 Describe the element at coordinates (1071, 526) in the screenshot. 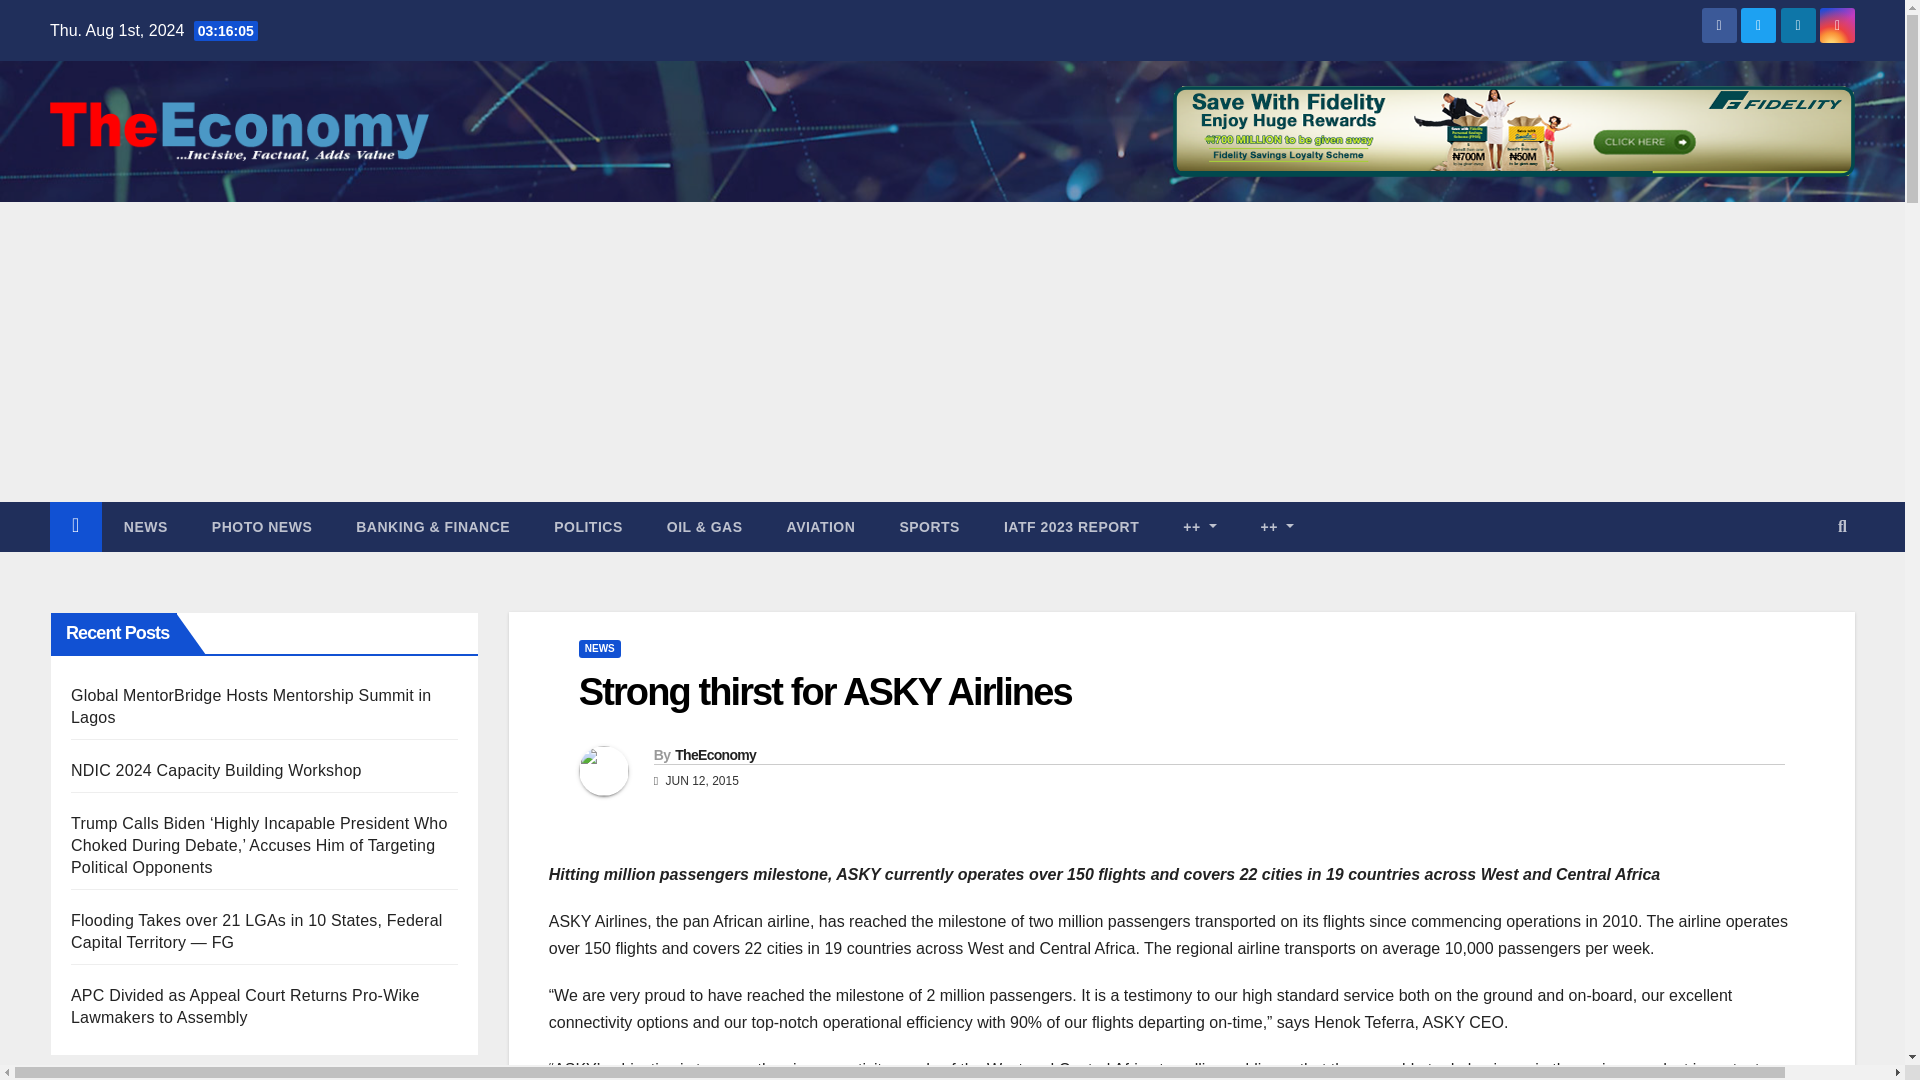

I see `IATF 2023 REPORT` at that location.